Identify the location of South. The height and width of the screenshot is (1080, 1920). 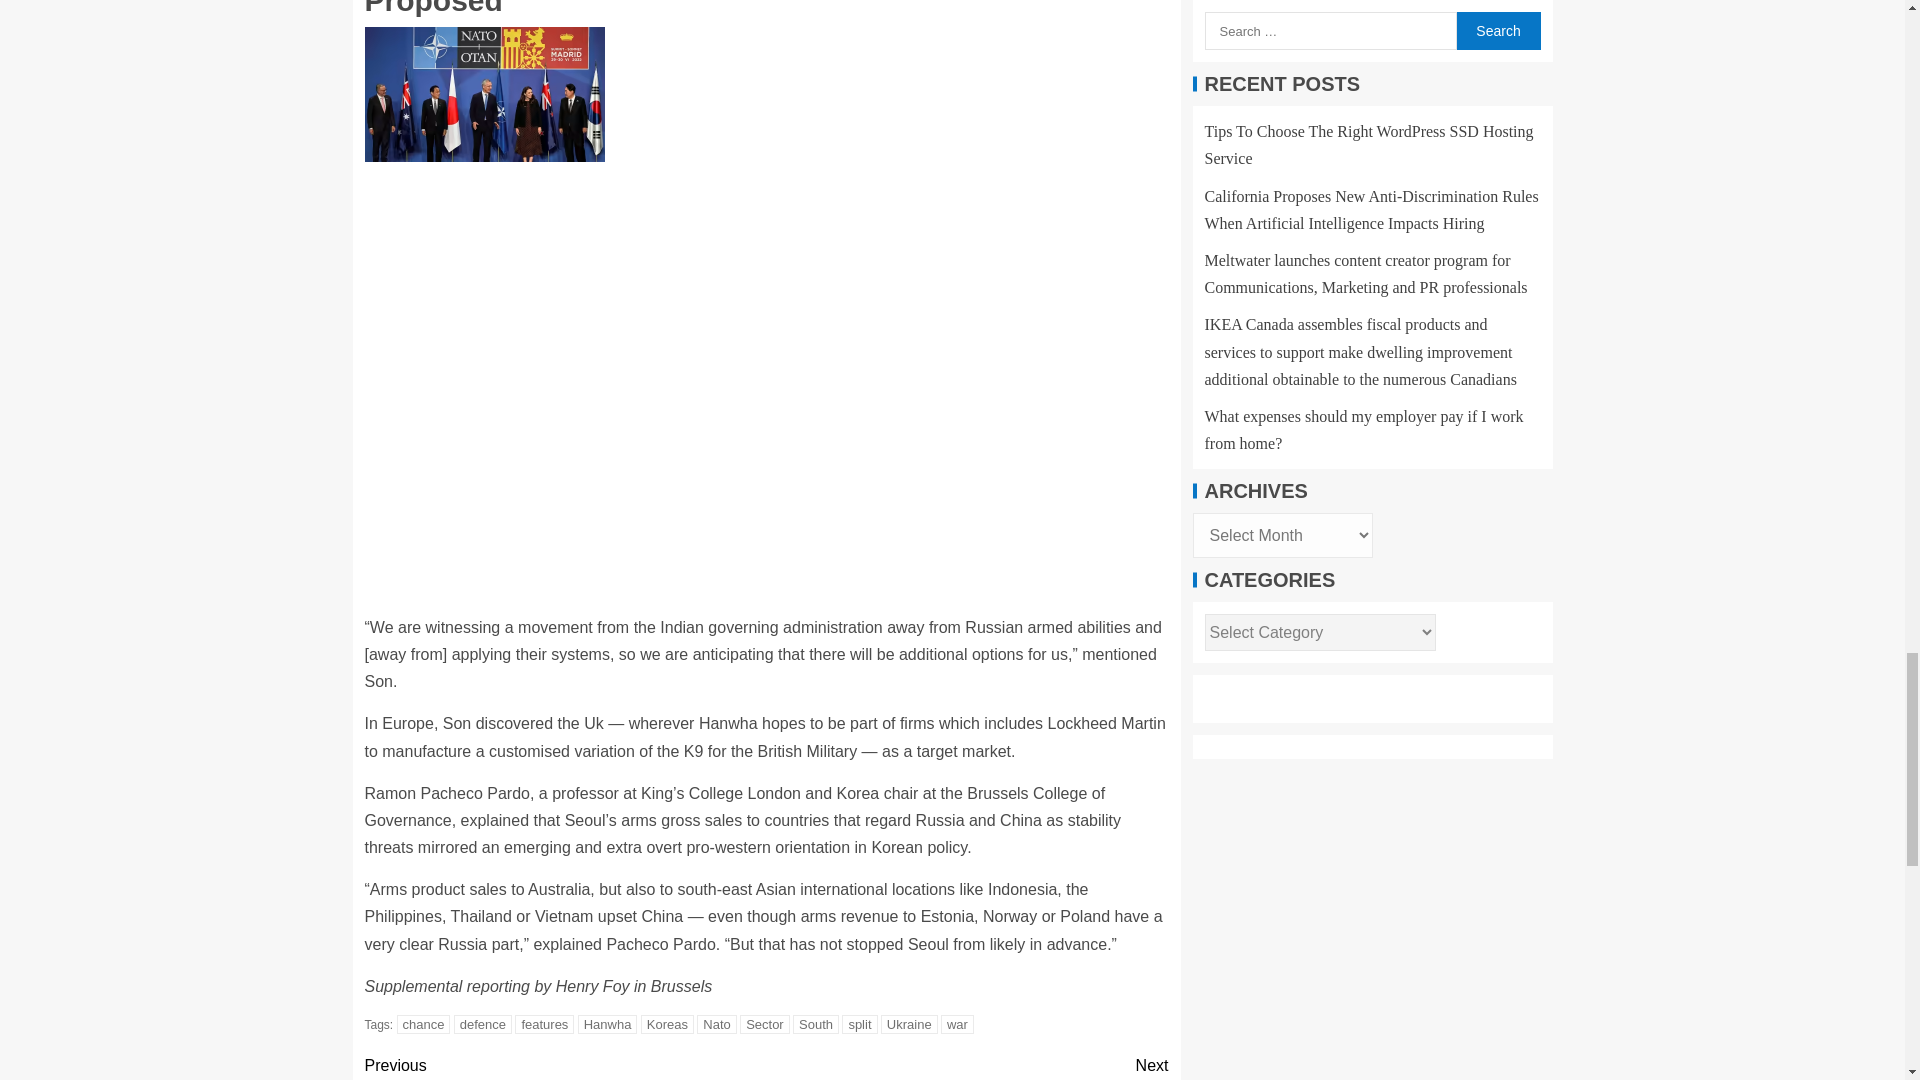
(816, 1024).